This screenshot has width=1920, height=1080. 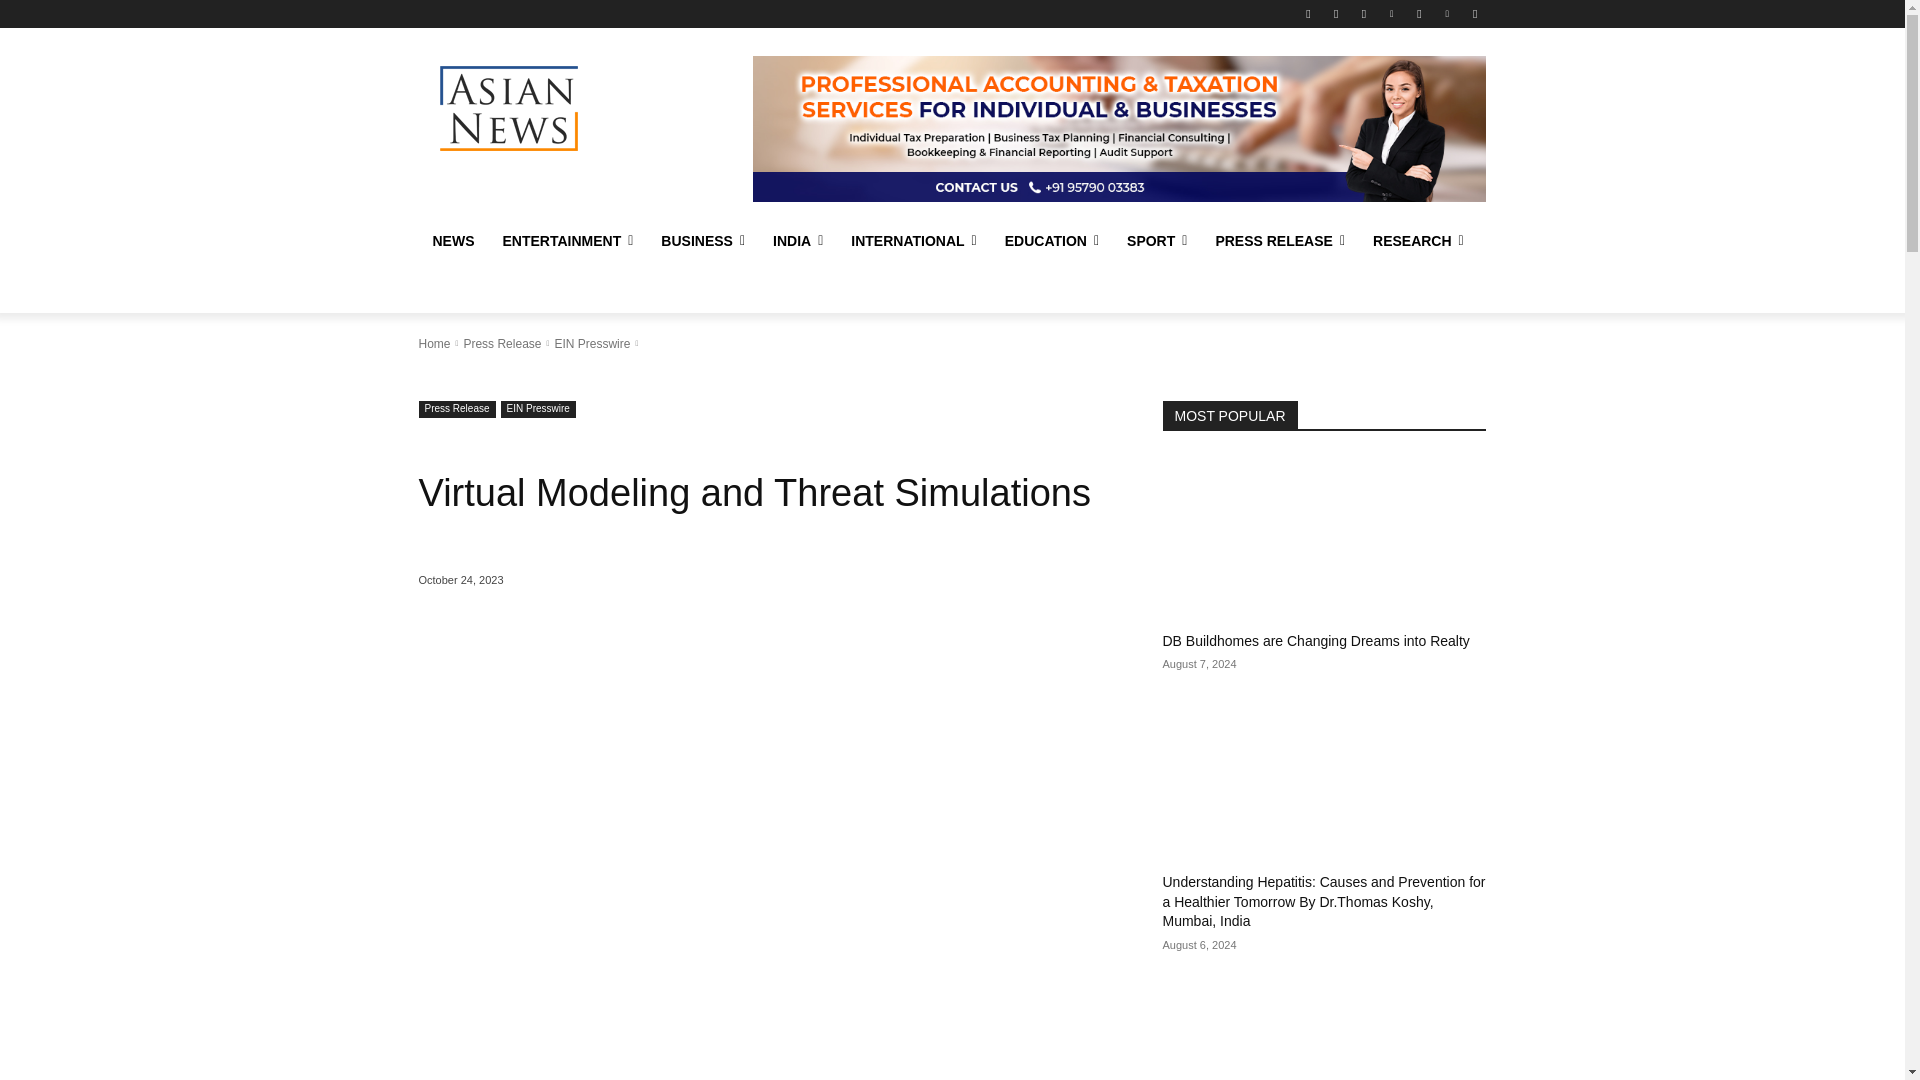 I want to click on Twitter, so click(x=1336, y=13).